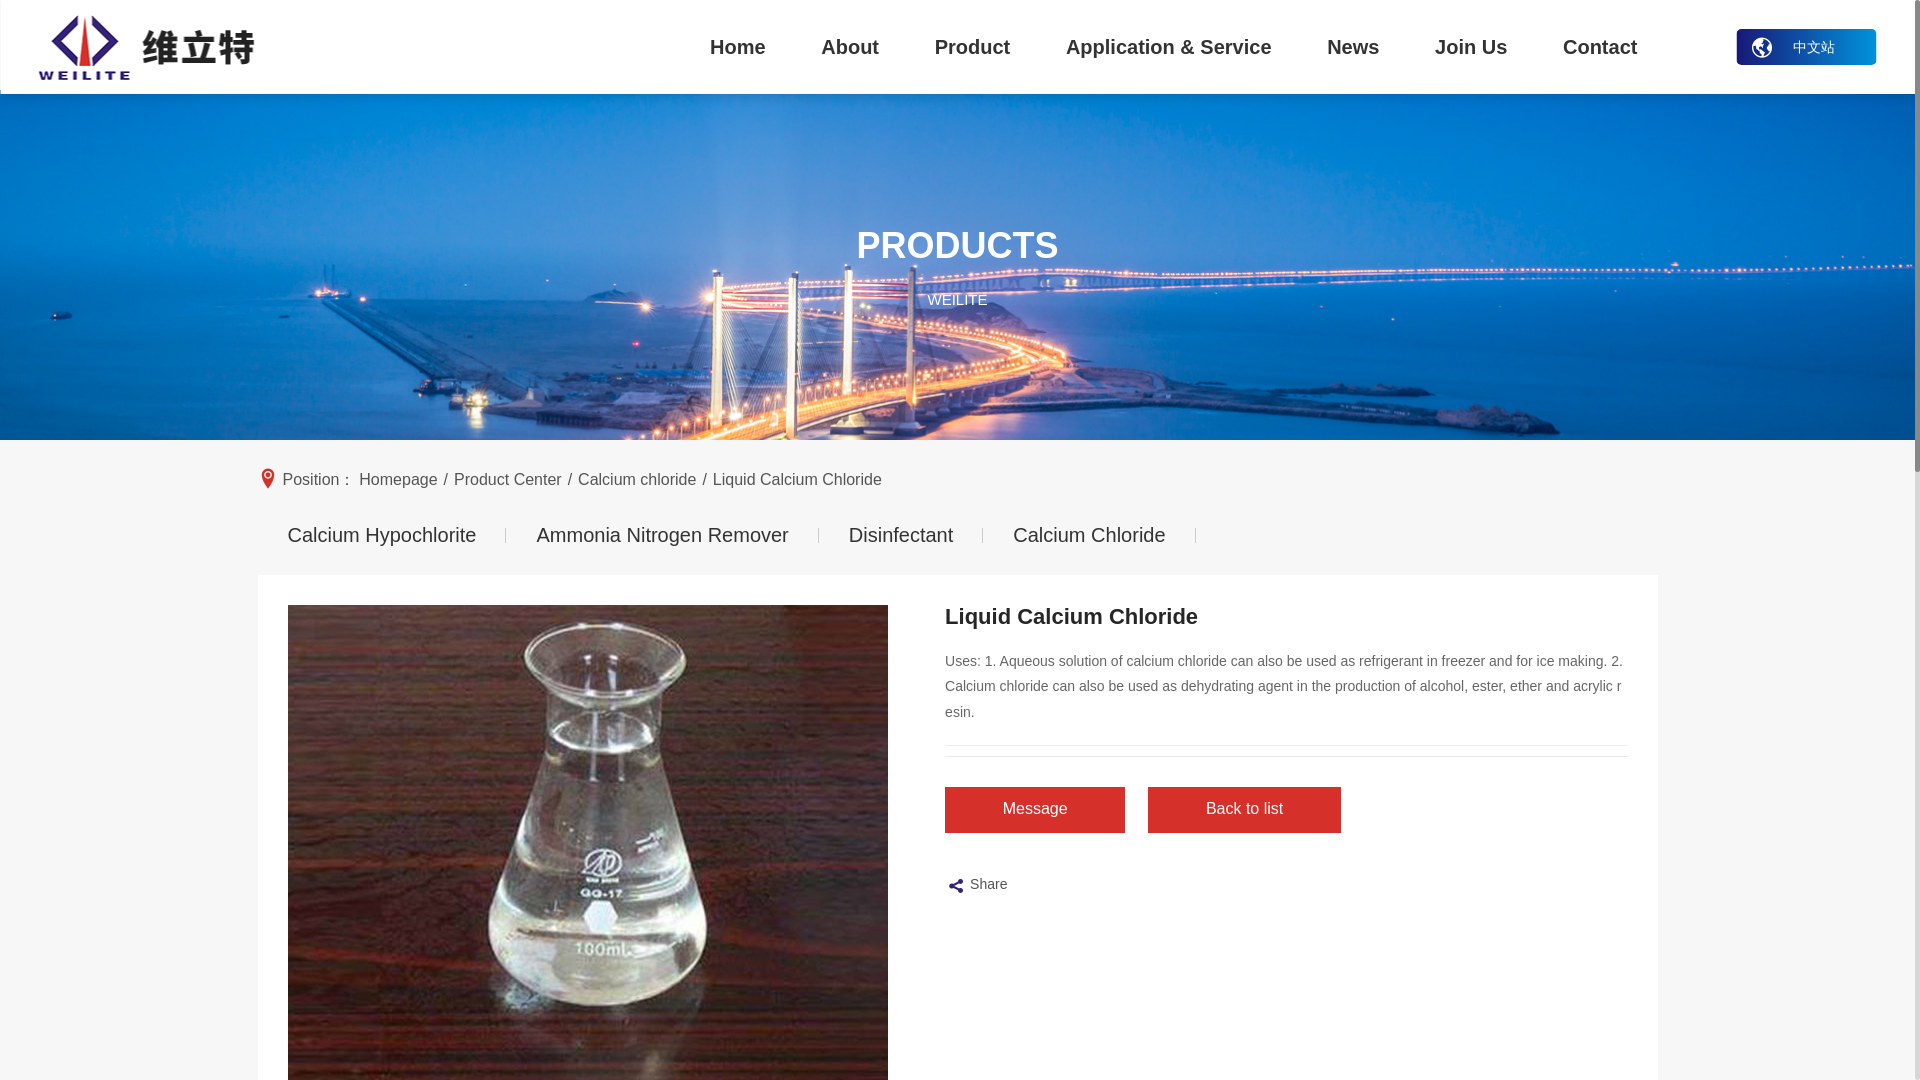  Describe the element at coordinates (636, 480) in the screenshot. I see `Calcium chloride` at that location.